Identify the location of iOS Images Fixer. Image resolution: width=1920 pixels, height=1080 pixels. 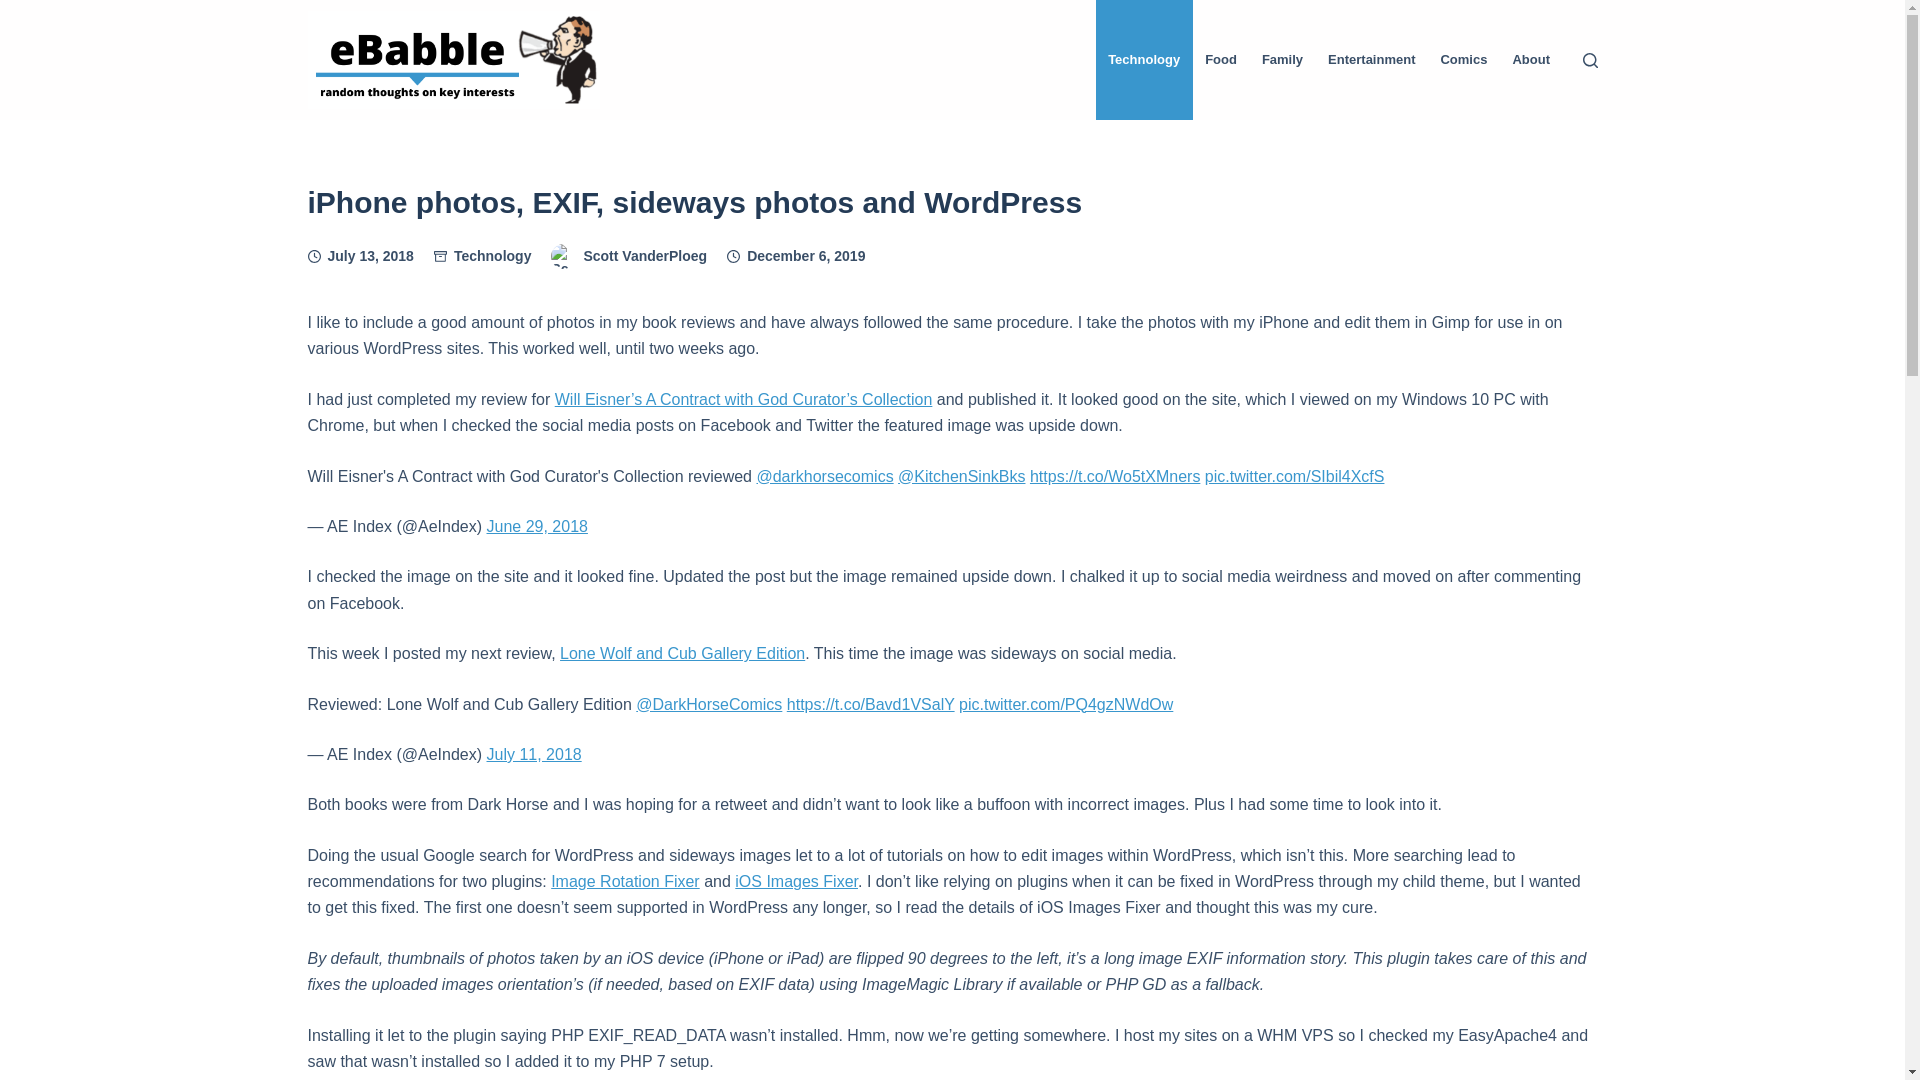
(796, 880).